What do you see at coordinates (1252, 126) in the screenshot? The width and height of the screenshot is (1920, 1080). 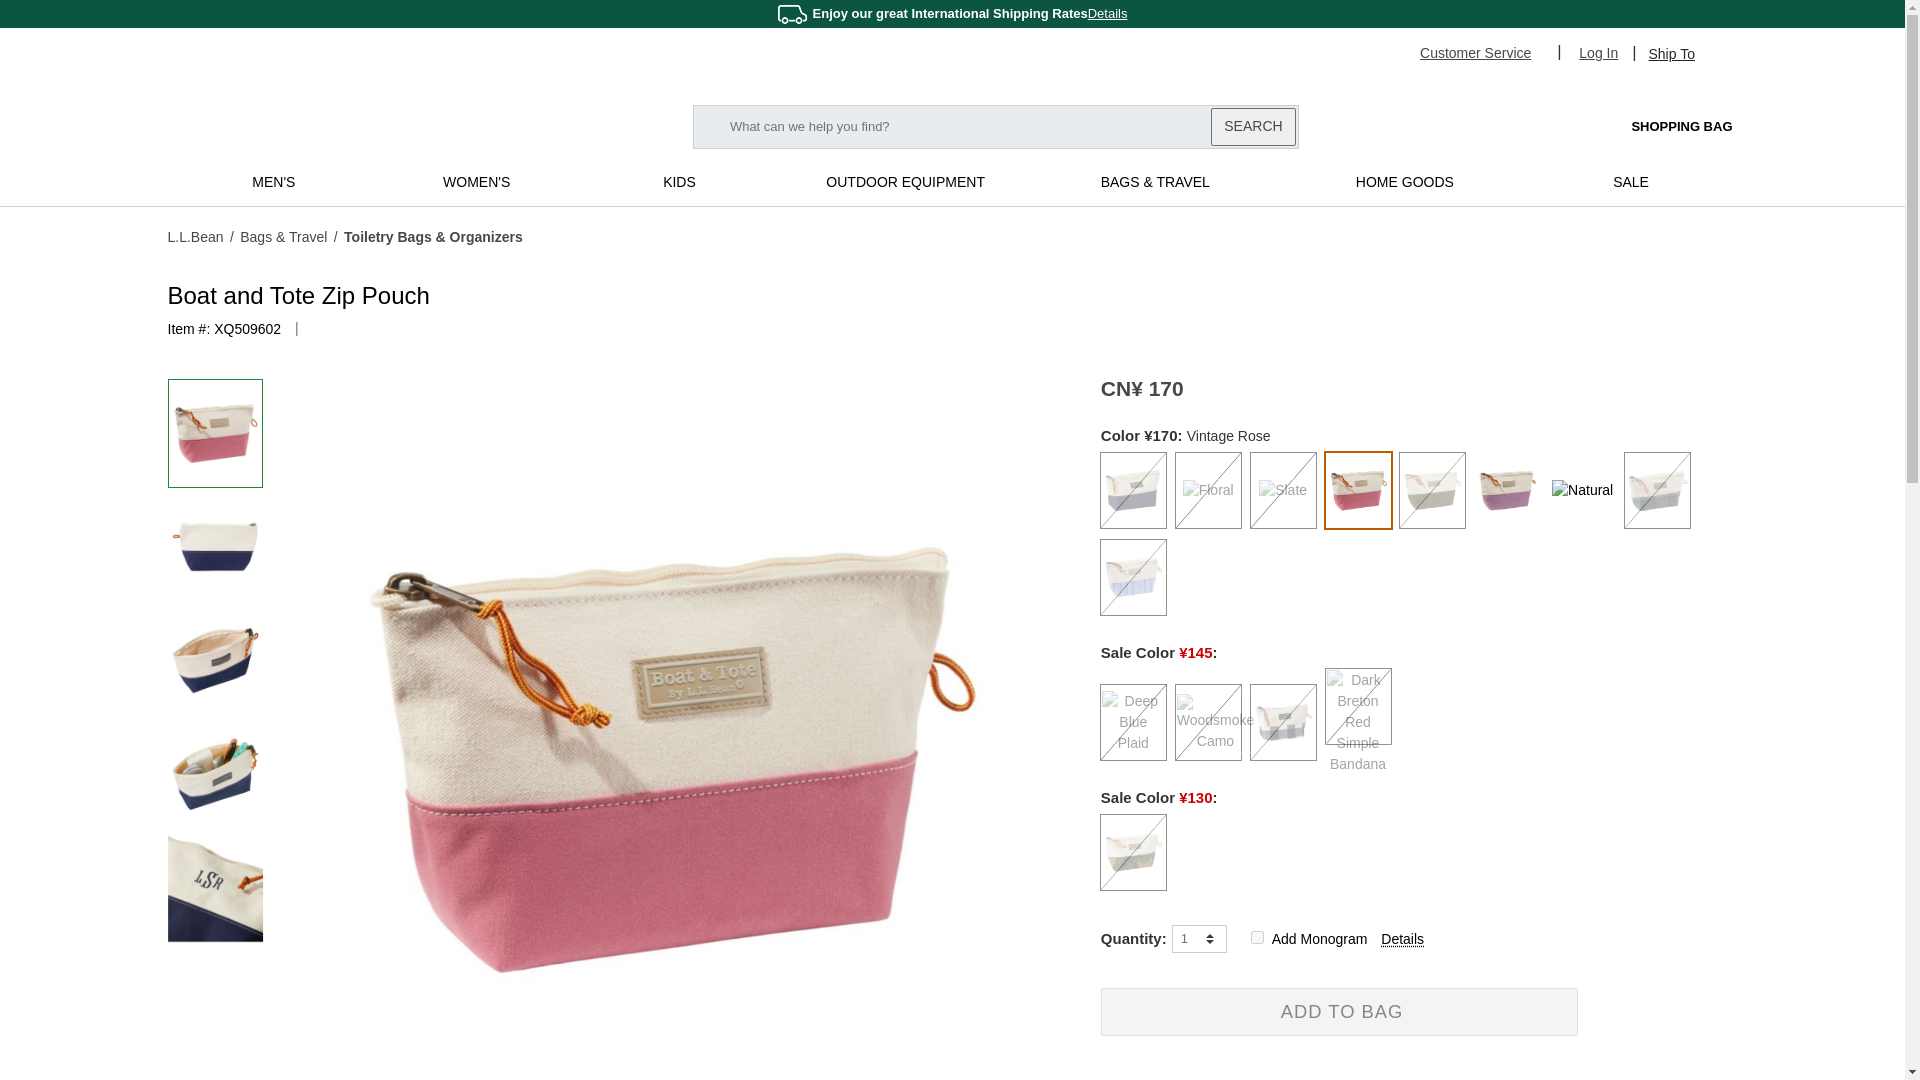 I see `SEARCH` at bounding box center [1252, 126].